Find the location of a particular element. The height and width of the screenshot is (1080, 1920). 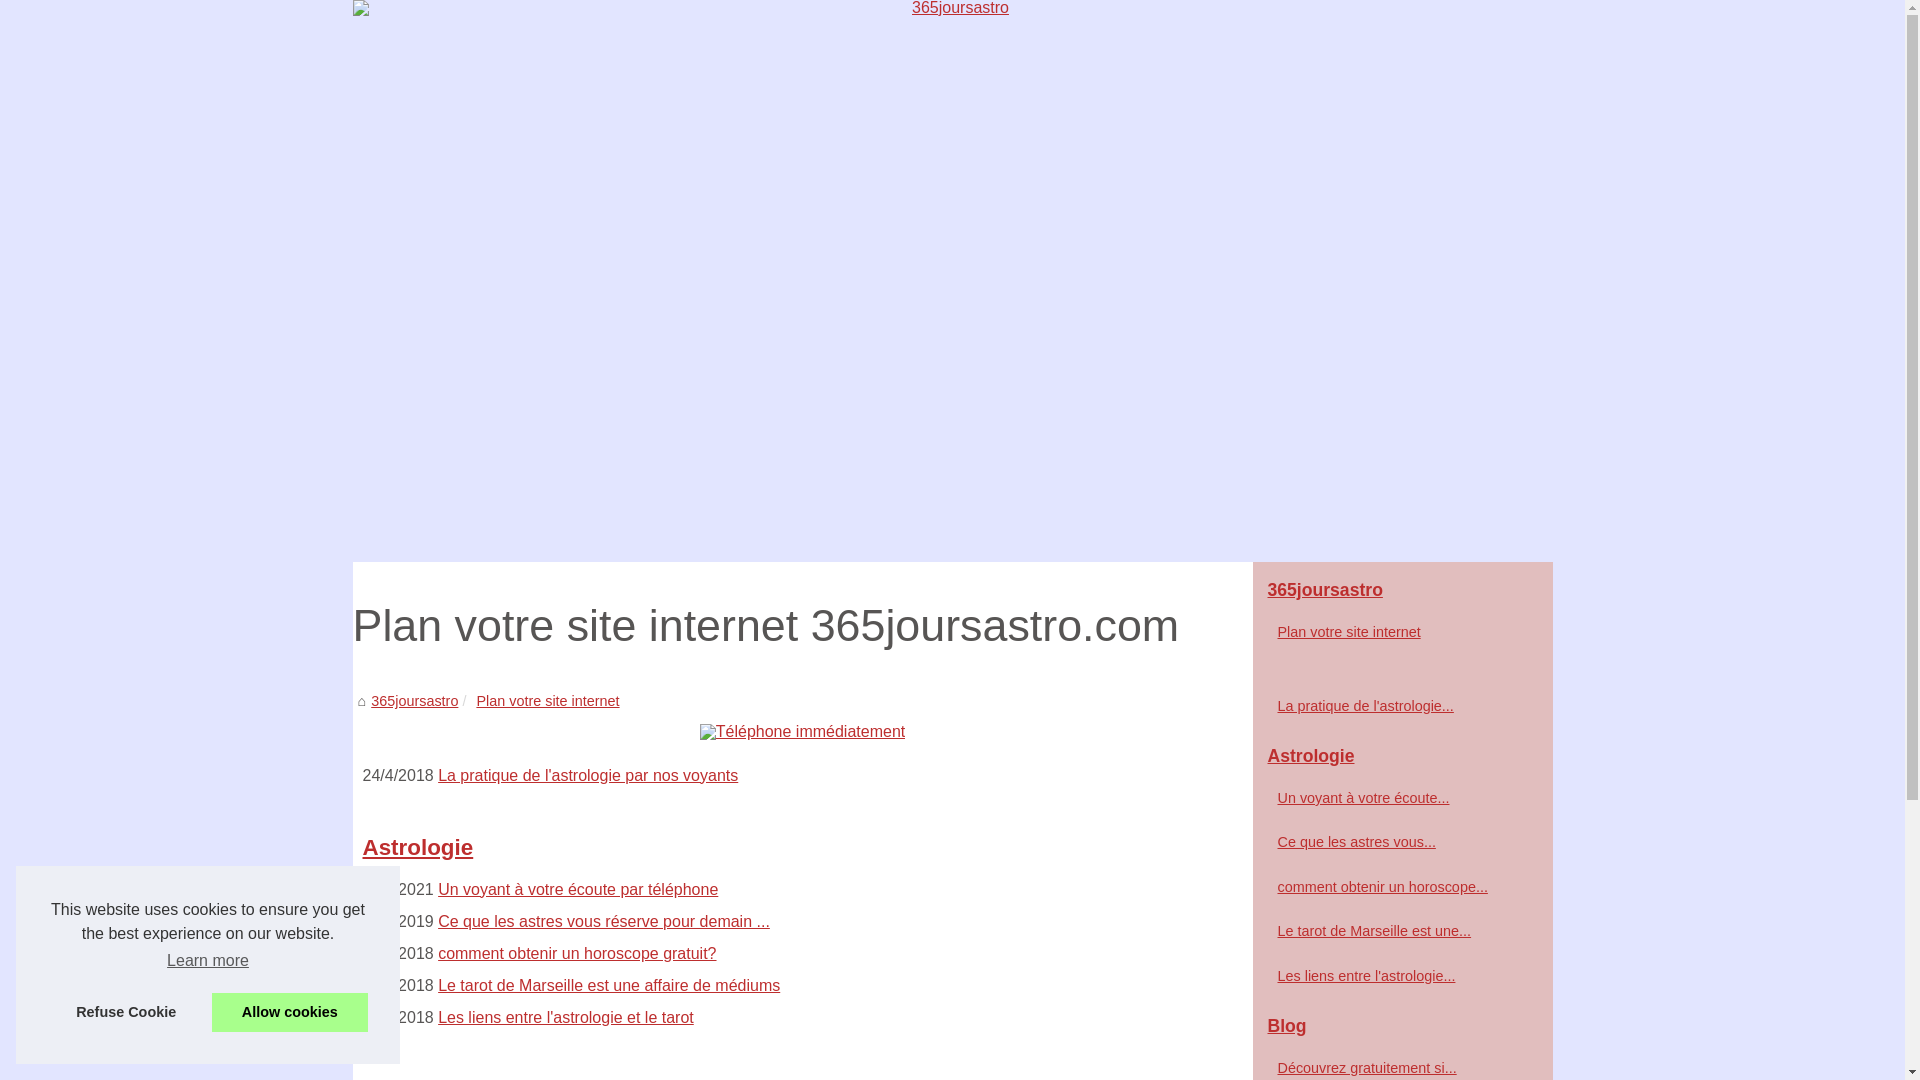

365joursastro is located at coordinates (952, 281).